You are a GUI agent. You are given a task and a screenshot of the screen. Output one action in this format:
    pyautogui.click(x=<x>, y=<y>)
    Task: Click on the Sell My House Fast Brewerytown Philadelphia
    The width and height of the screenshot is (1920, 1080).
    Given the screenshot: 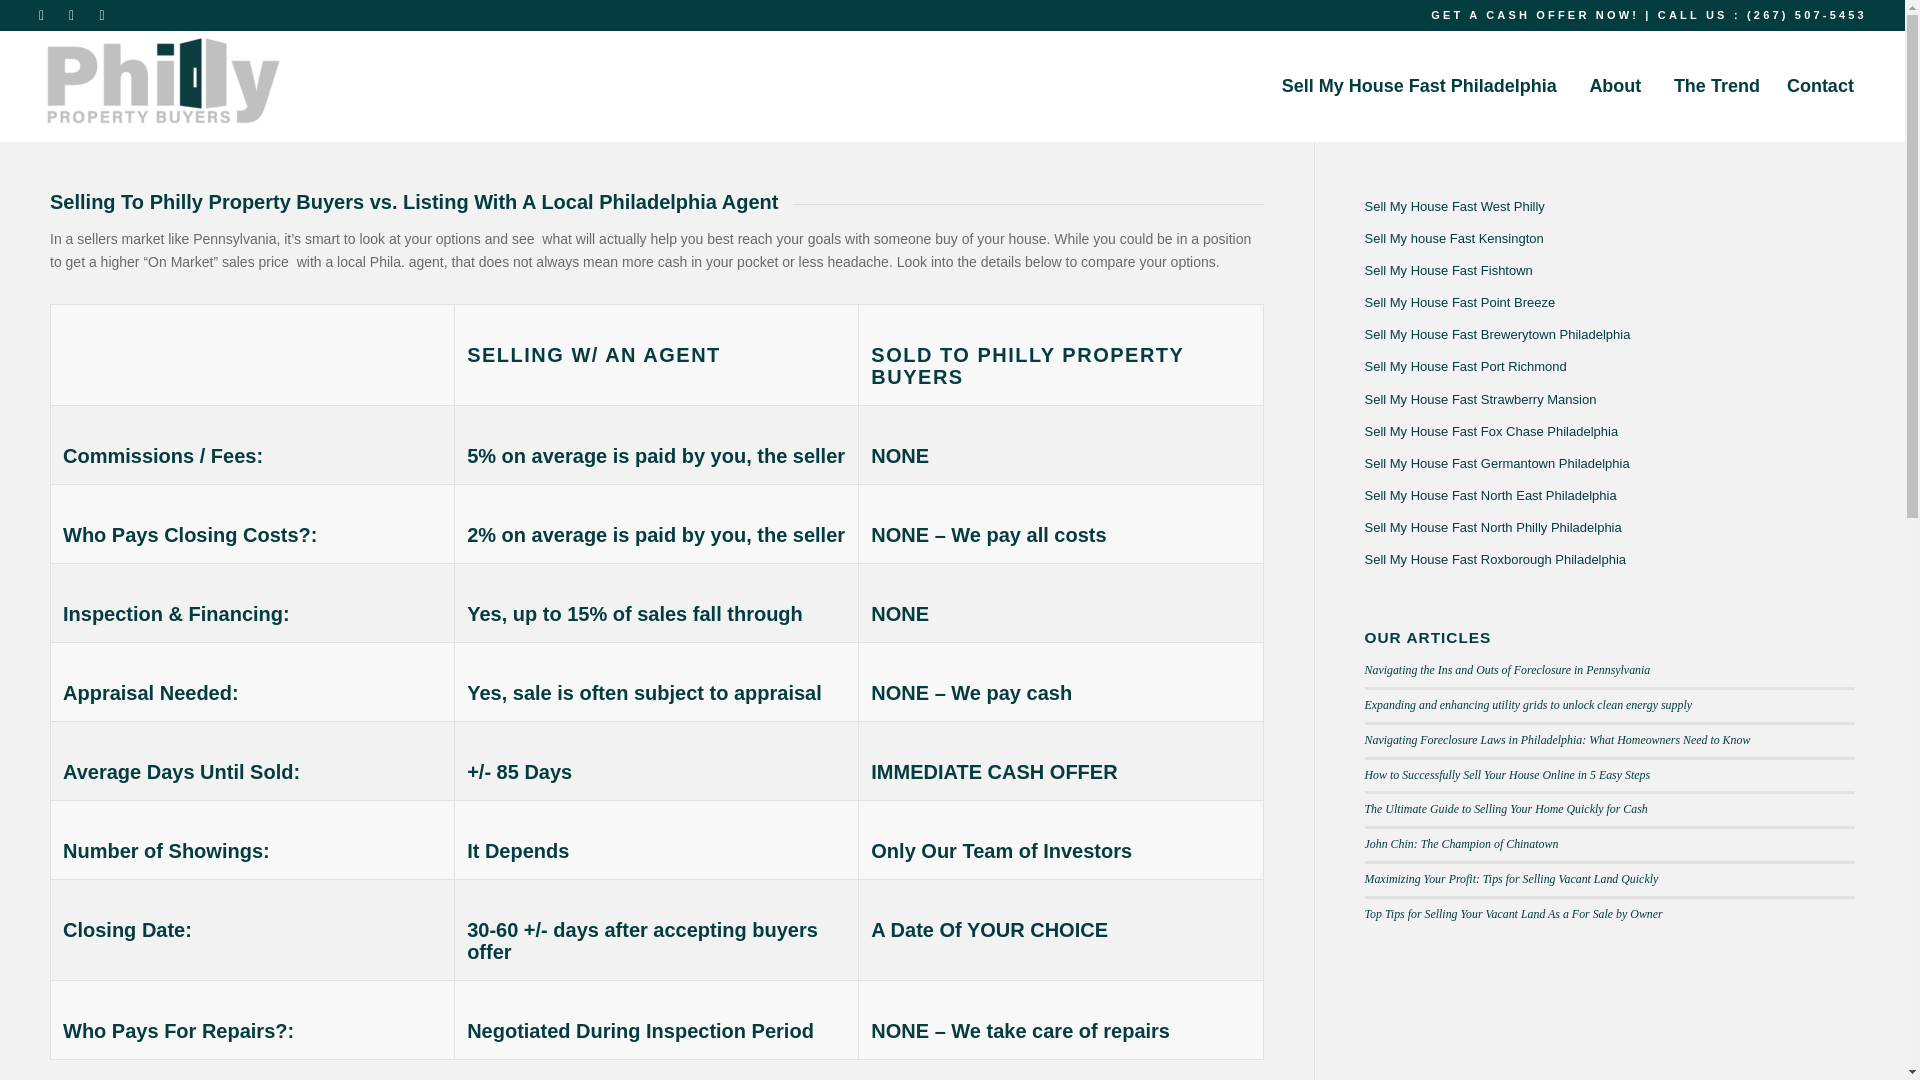 What is the action you would take?
    pyautogui.click(x=1608, y=334)
    